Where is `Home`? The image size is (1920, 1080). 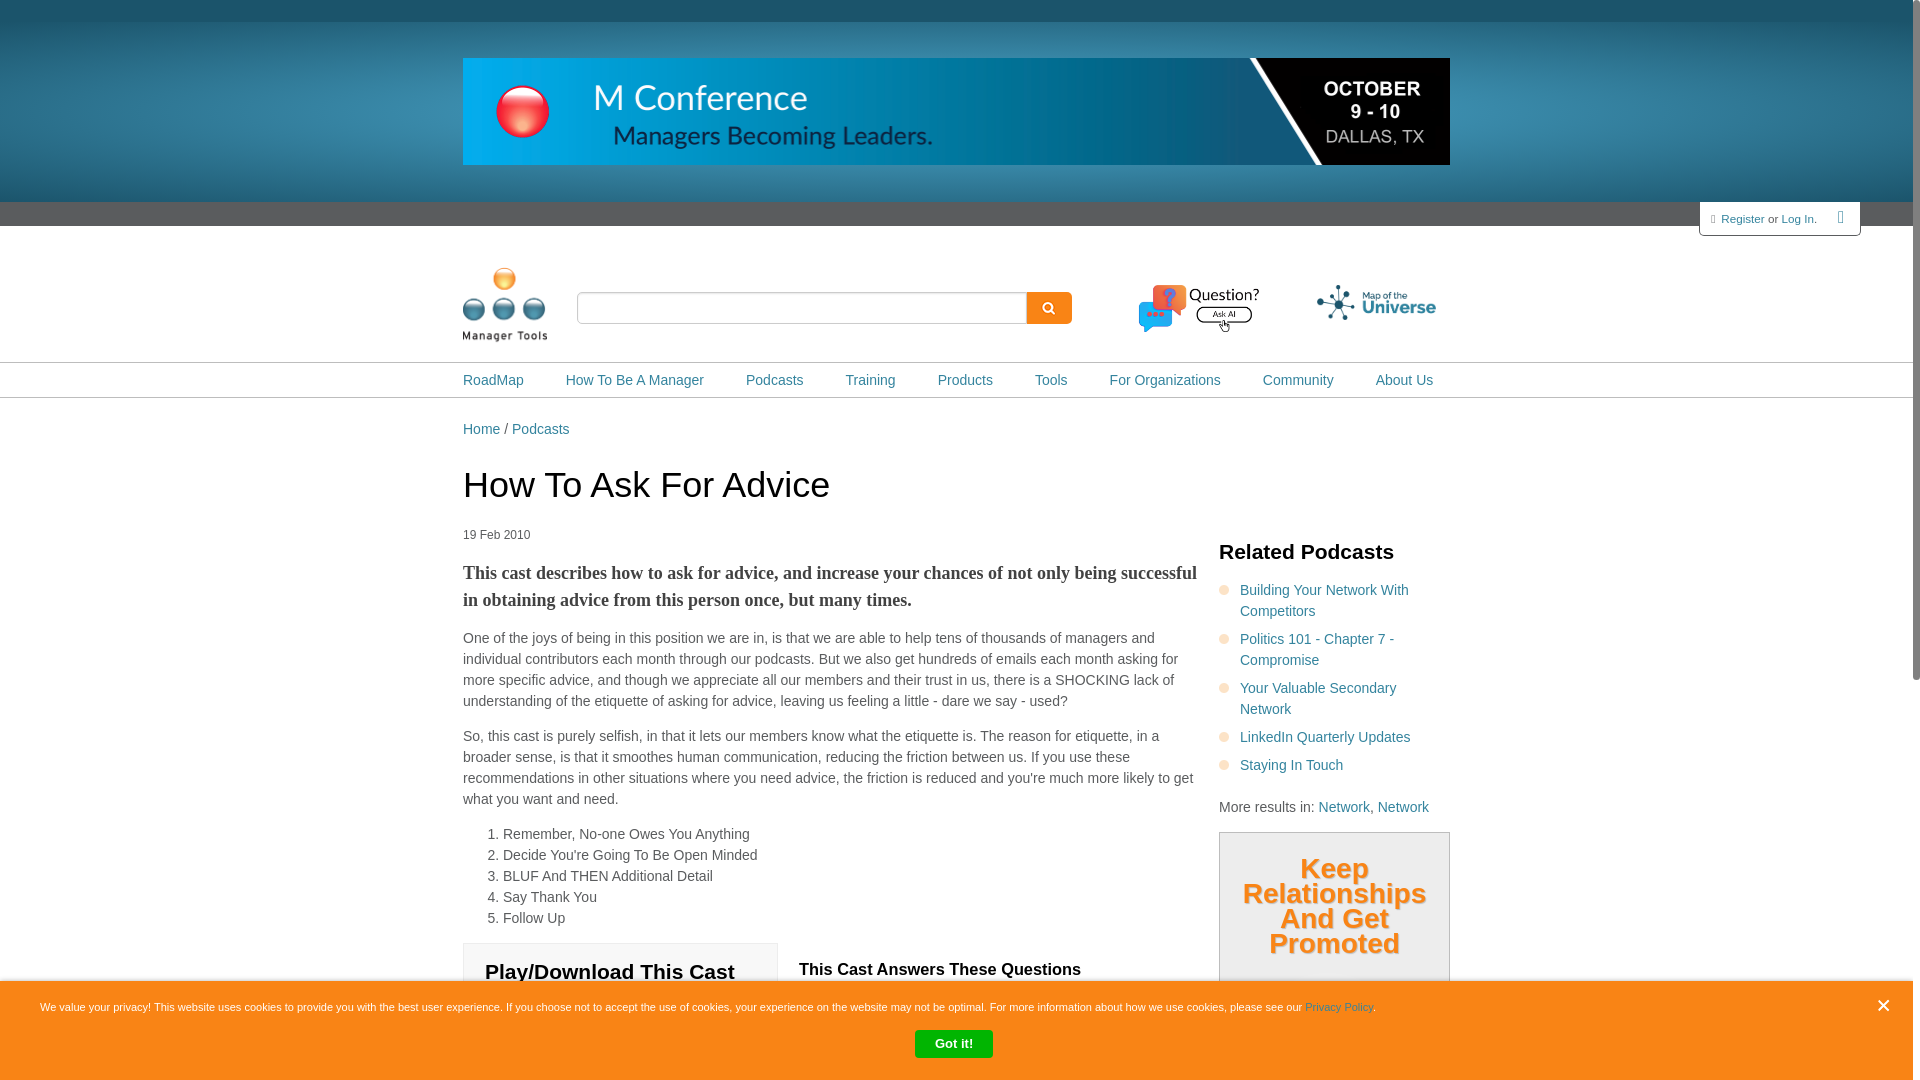
Home is located at coordinates (536, 305).